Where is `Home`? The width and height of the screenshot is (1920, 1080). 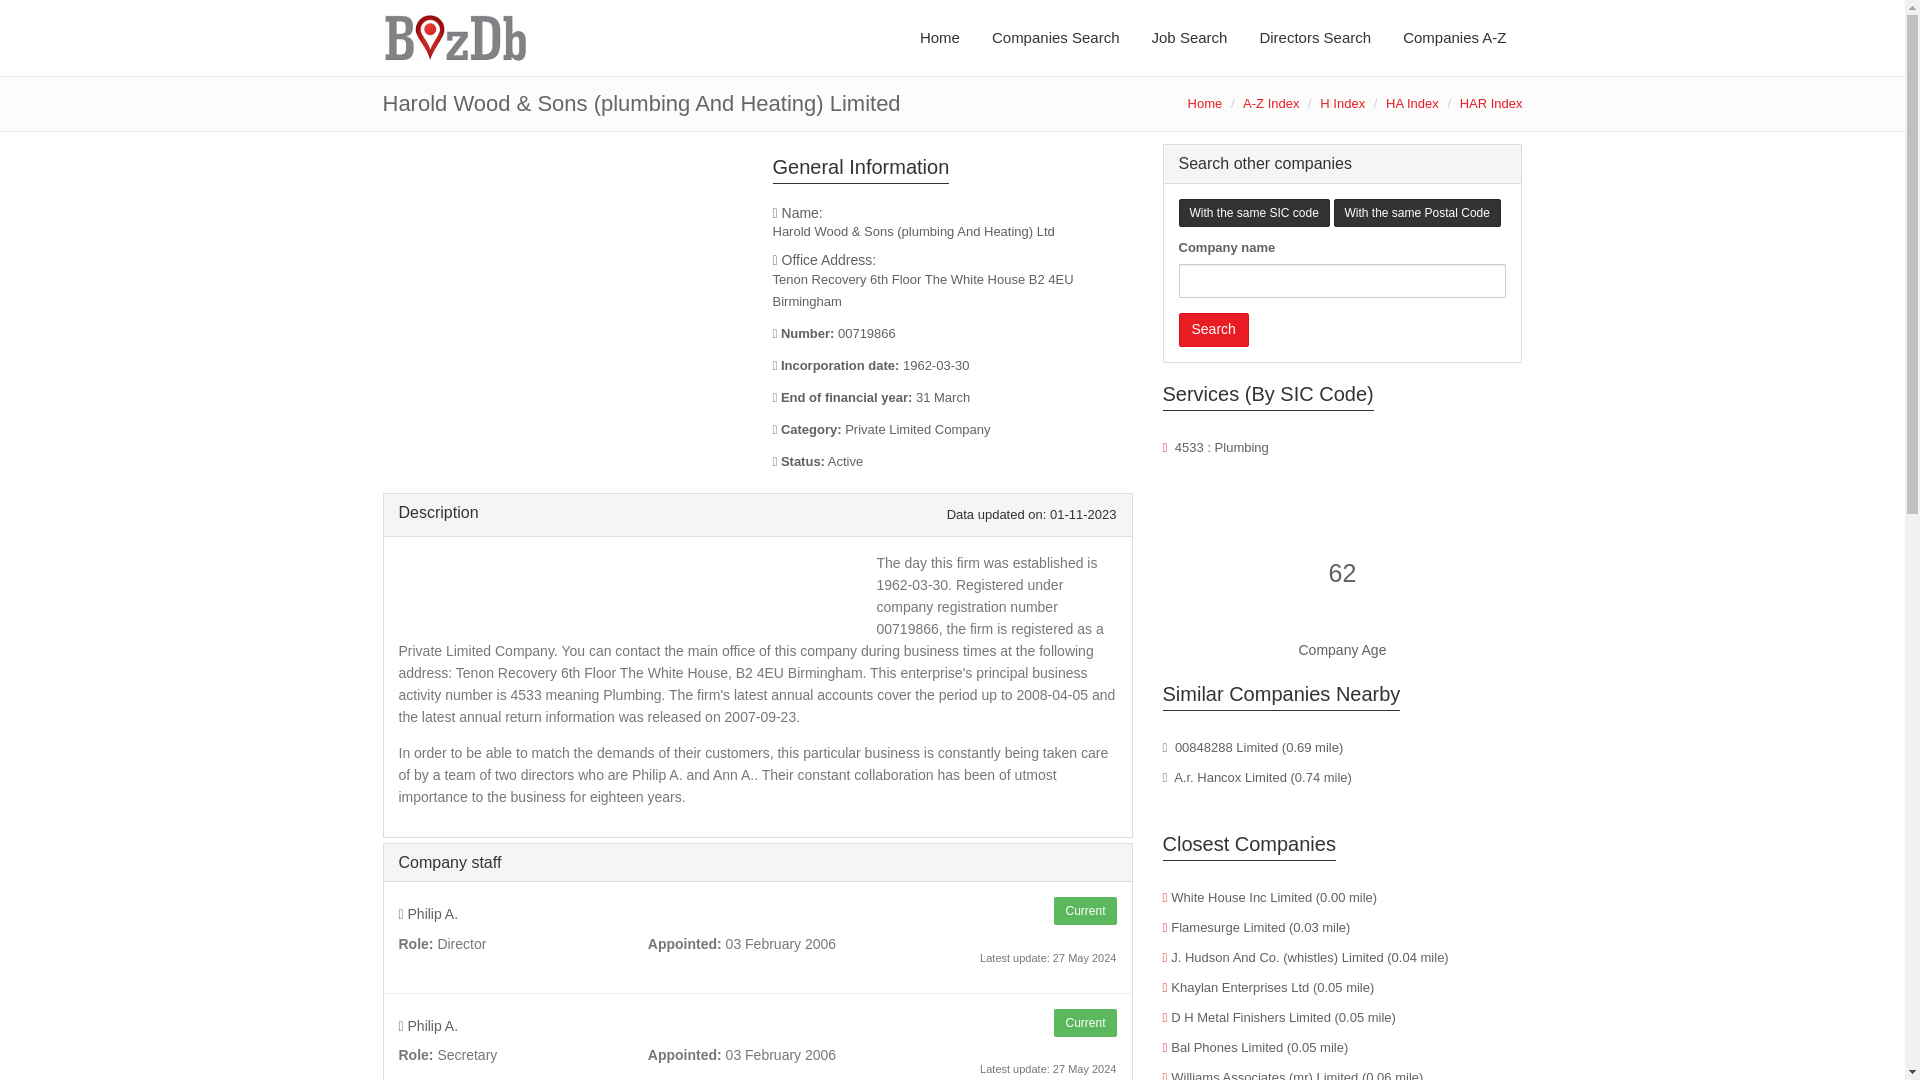
Home is located at coordinates (1206, 104).